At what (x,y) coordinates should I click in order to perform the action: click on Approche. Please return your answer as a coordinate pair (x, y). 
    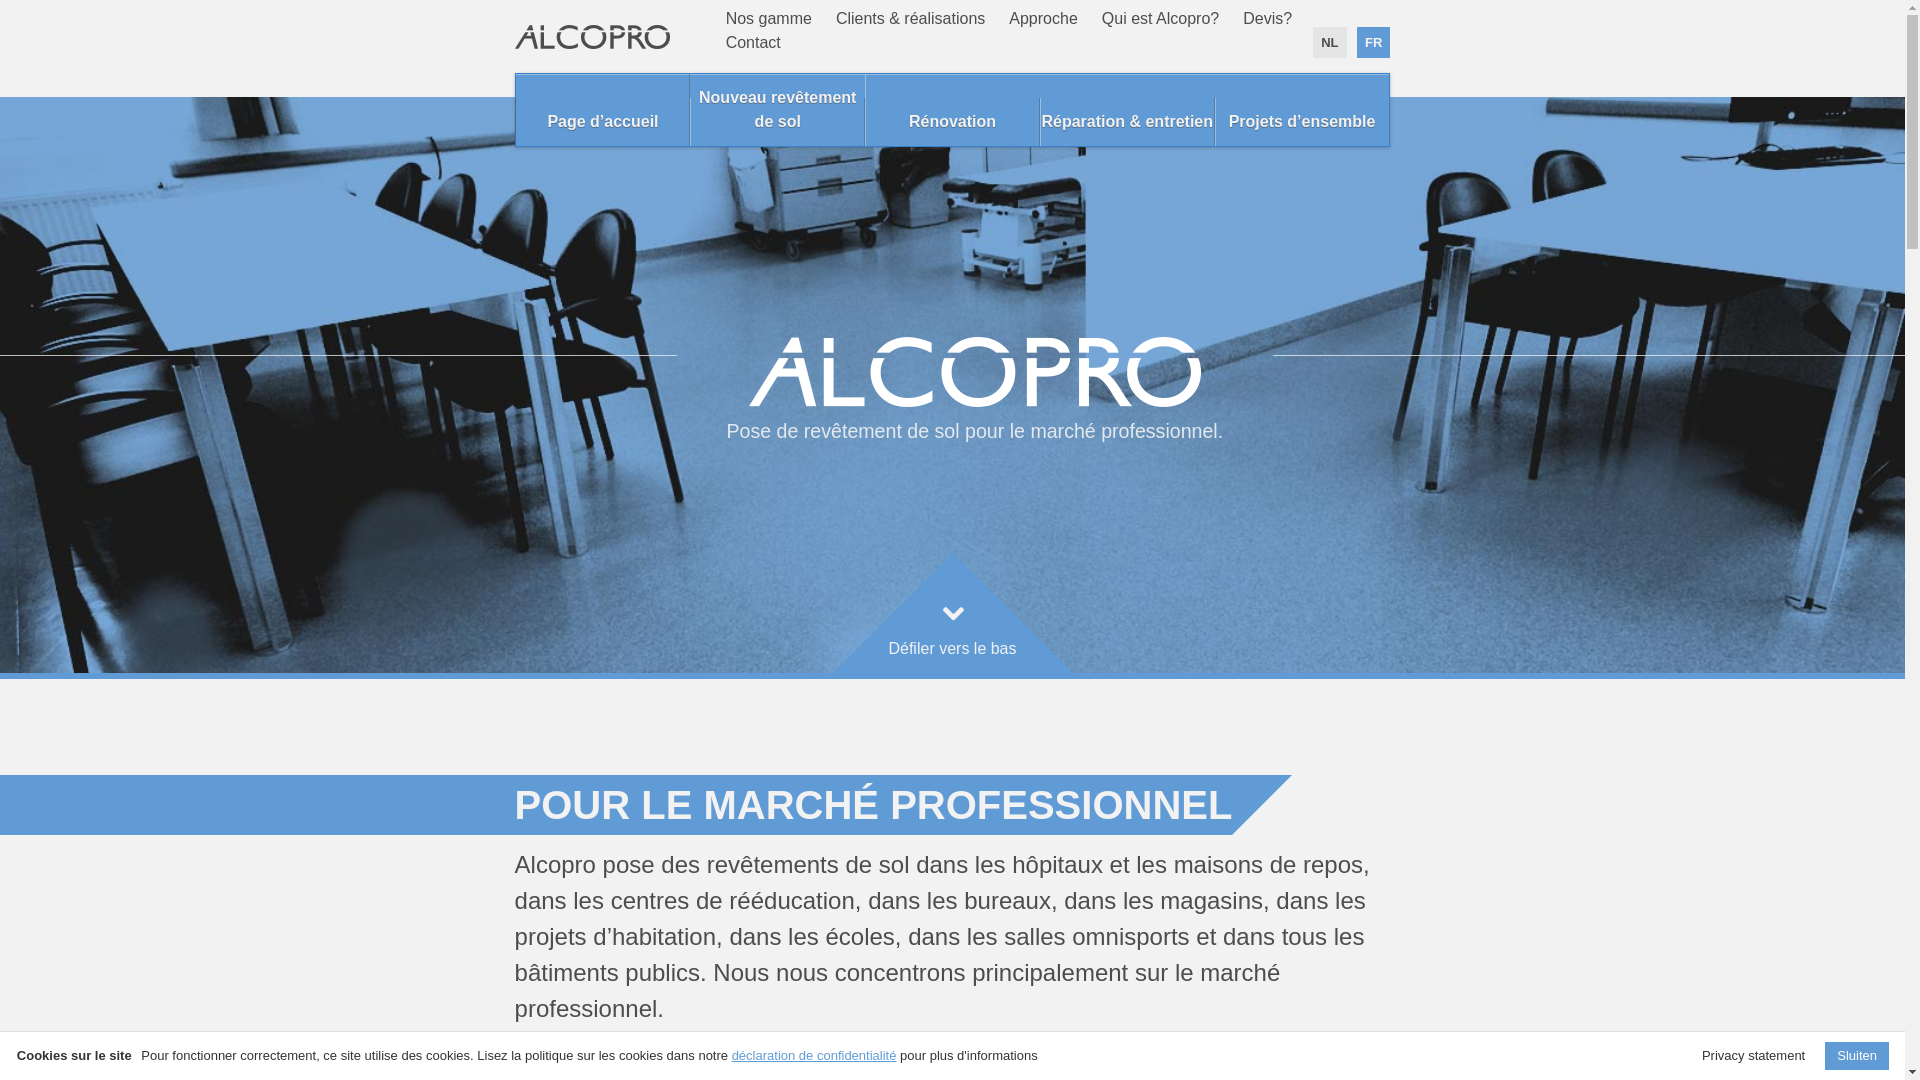
    Looking at the image, I should click on (1044, 18).